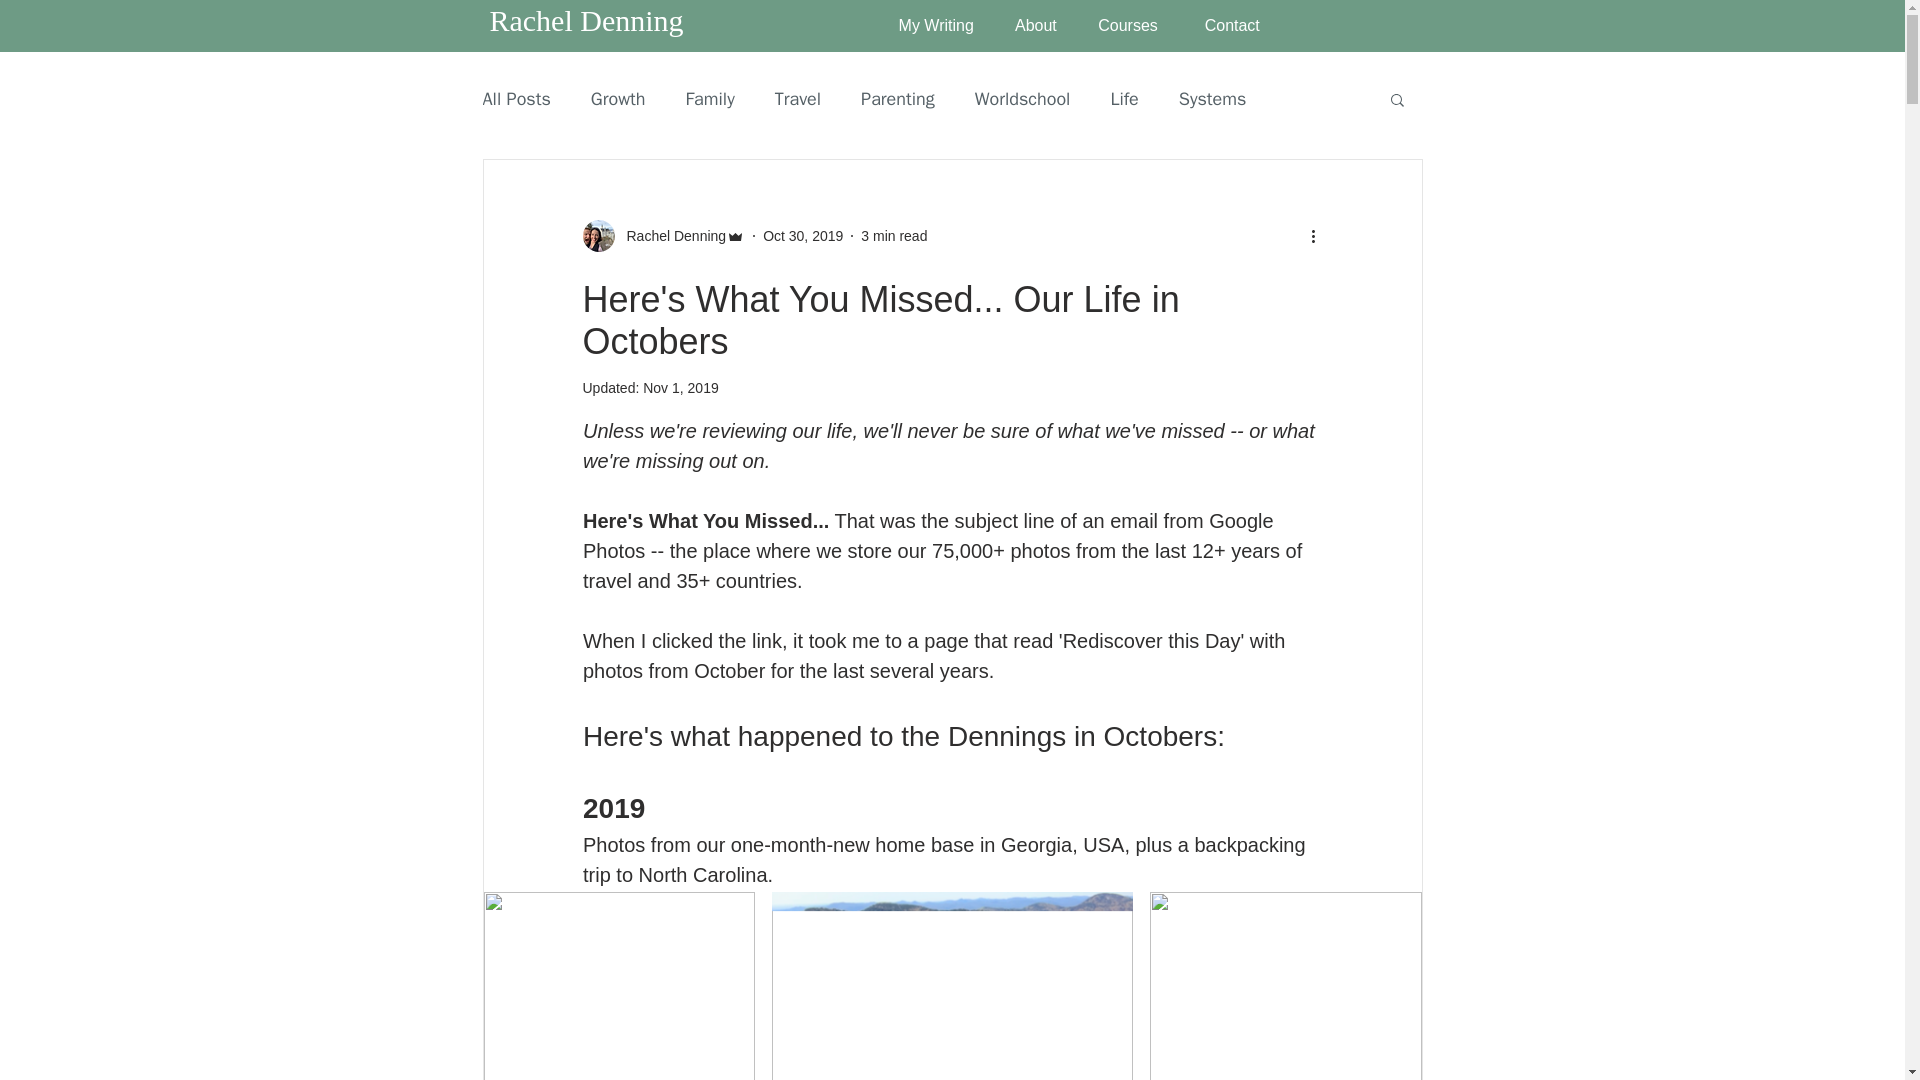 This screenshot has width=1920, height=1080. Describe the element at coordinates (709, 99) in the screenshot. I see `Family` at that location.